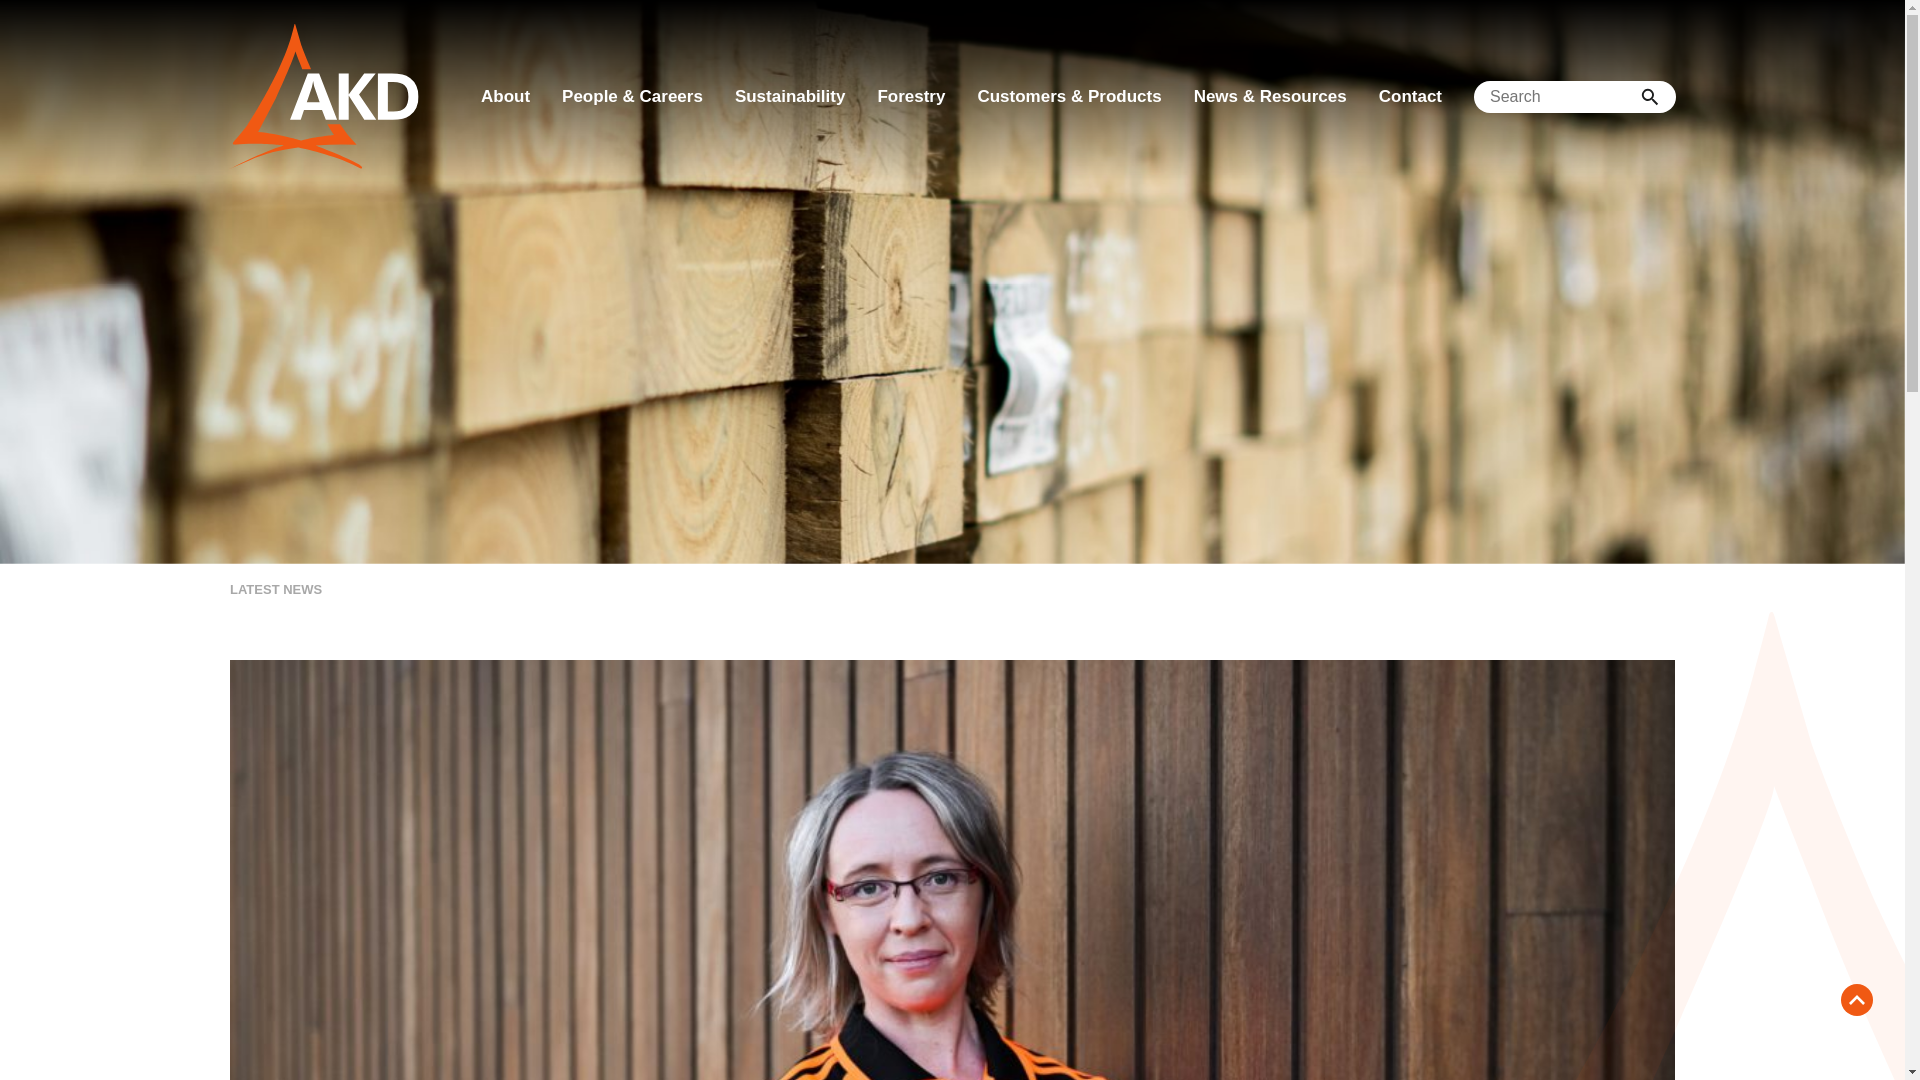 The image size is (1920, 1080). Describe the element at coordinates (910, 97) in the screenshot. I see `Forestry` at that location.